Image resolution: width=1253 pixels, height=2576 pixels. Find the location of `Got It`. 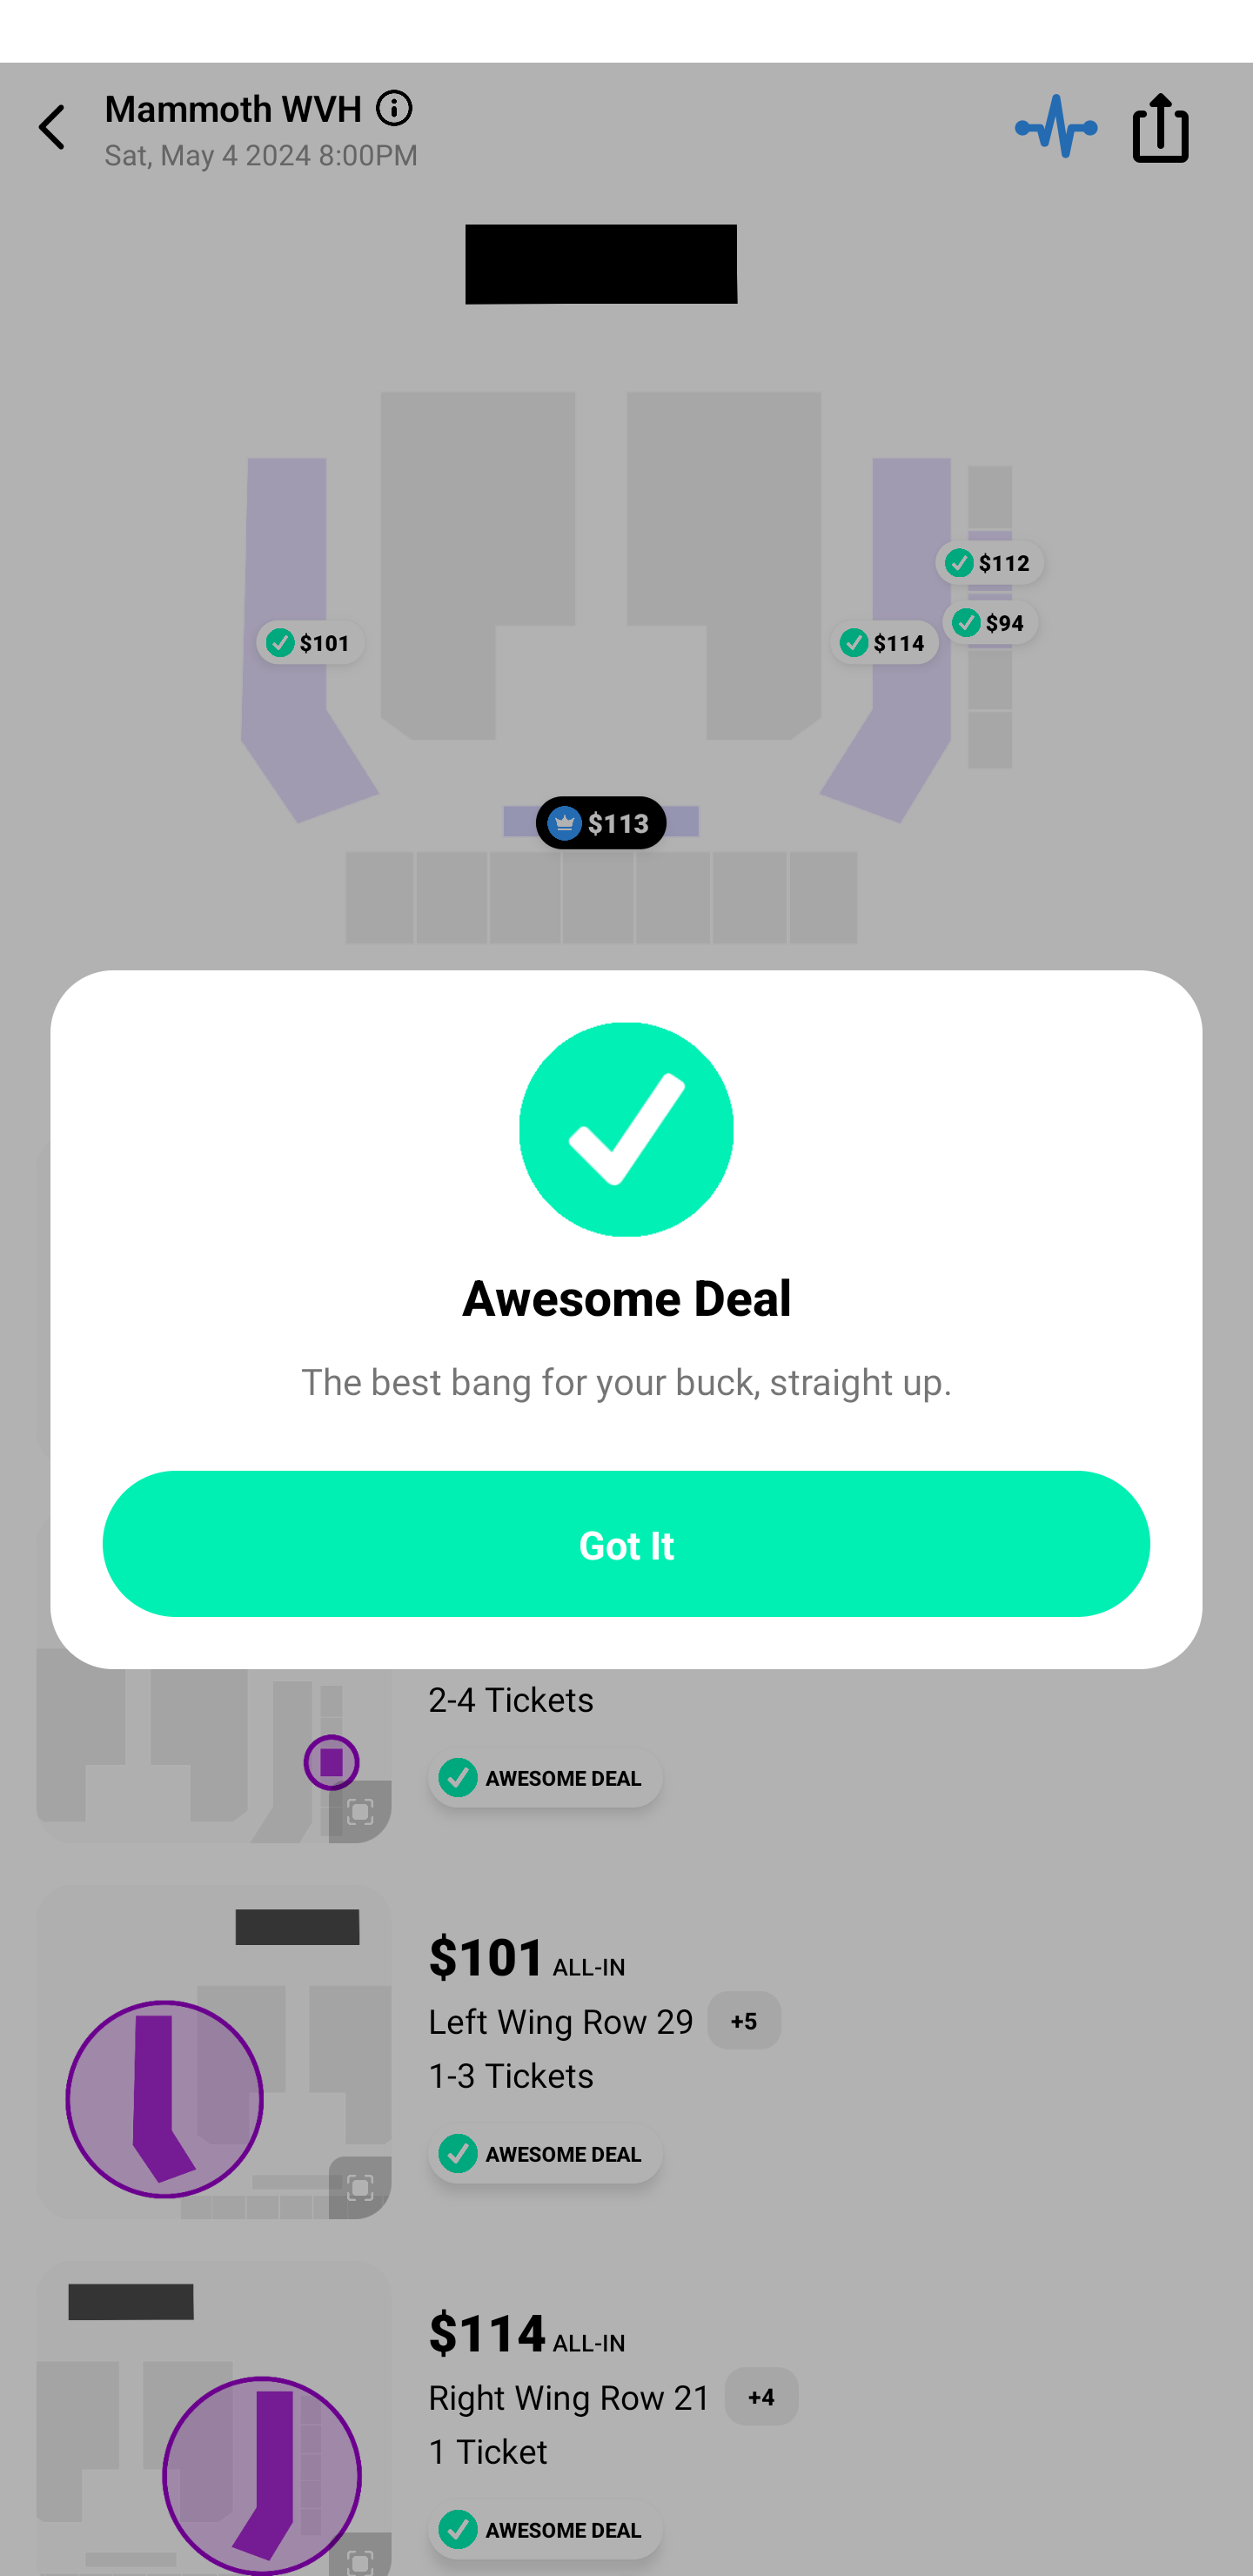

Got It is located at coordinates (626, 1544).